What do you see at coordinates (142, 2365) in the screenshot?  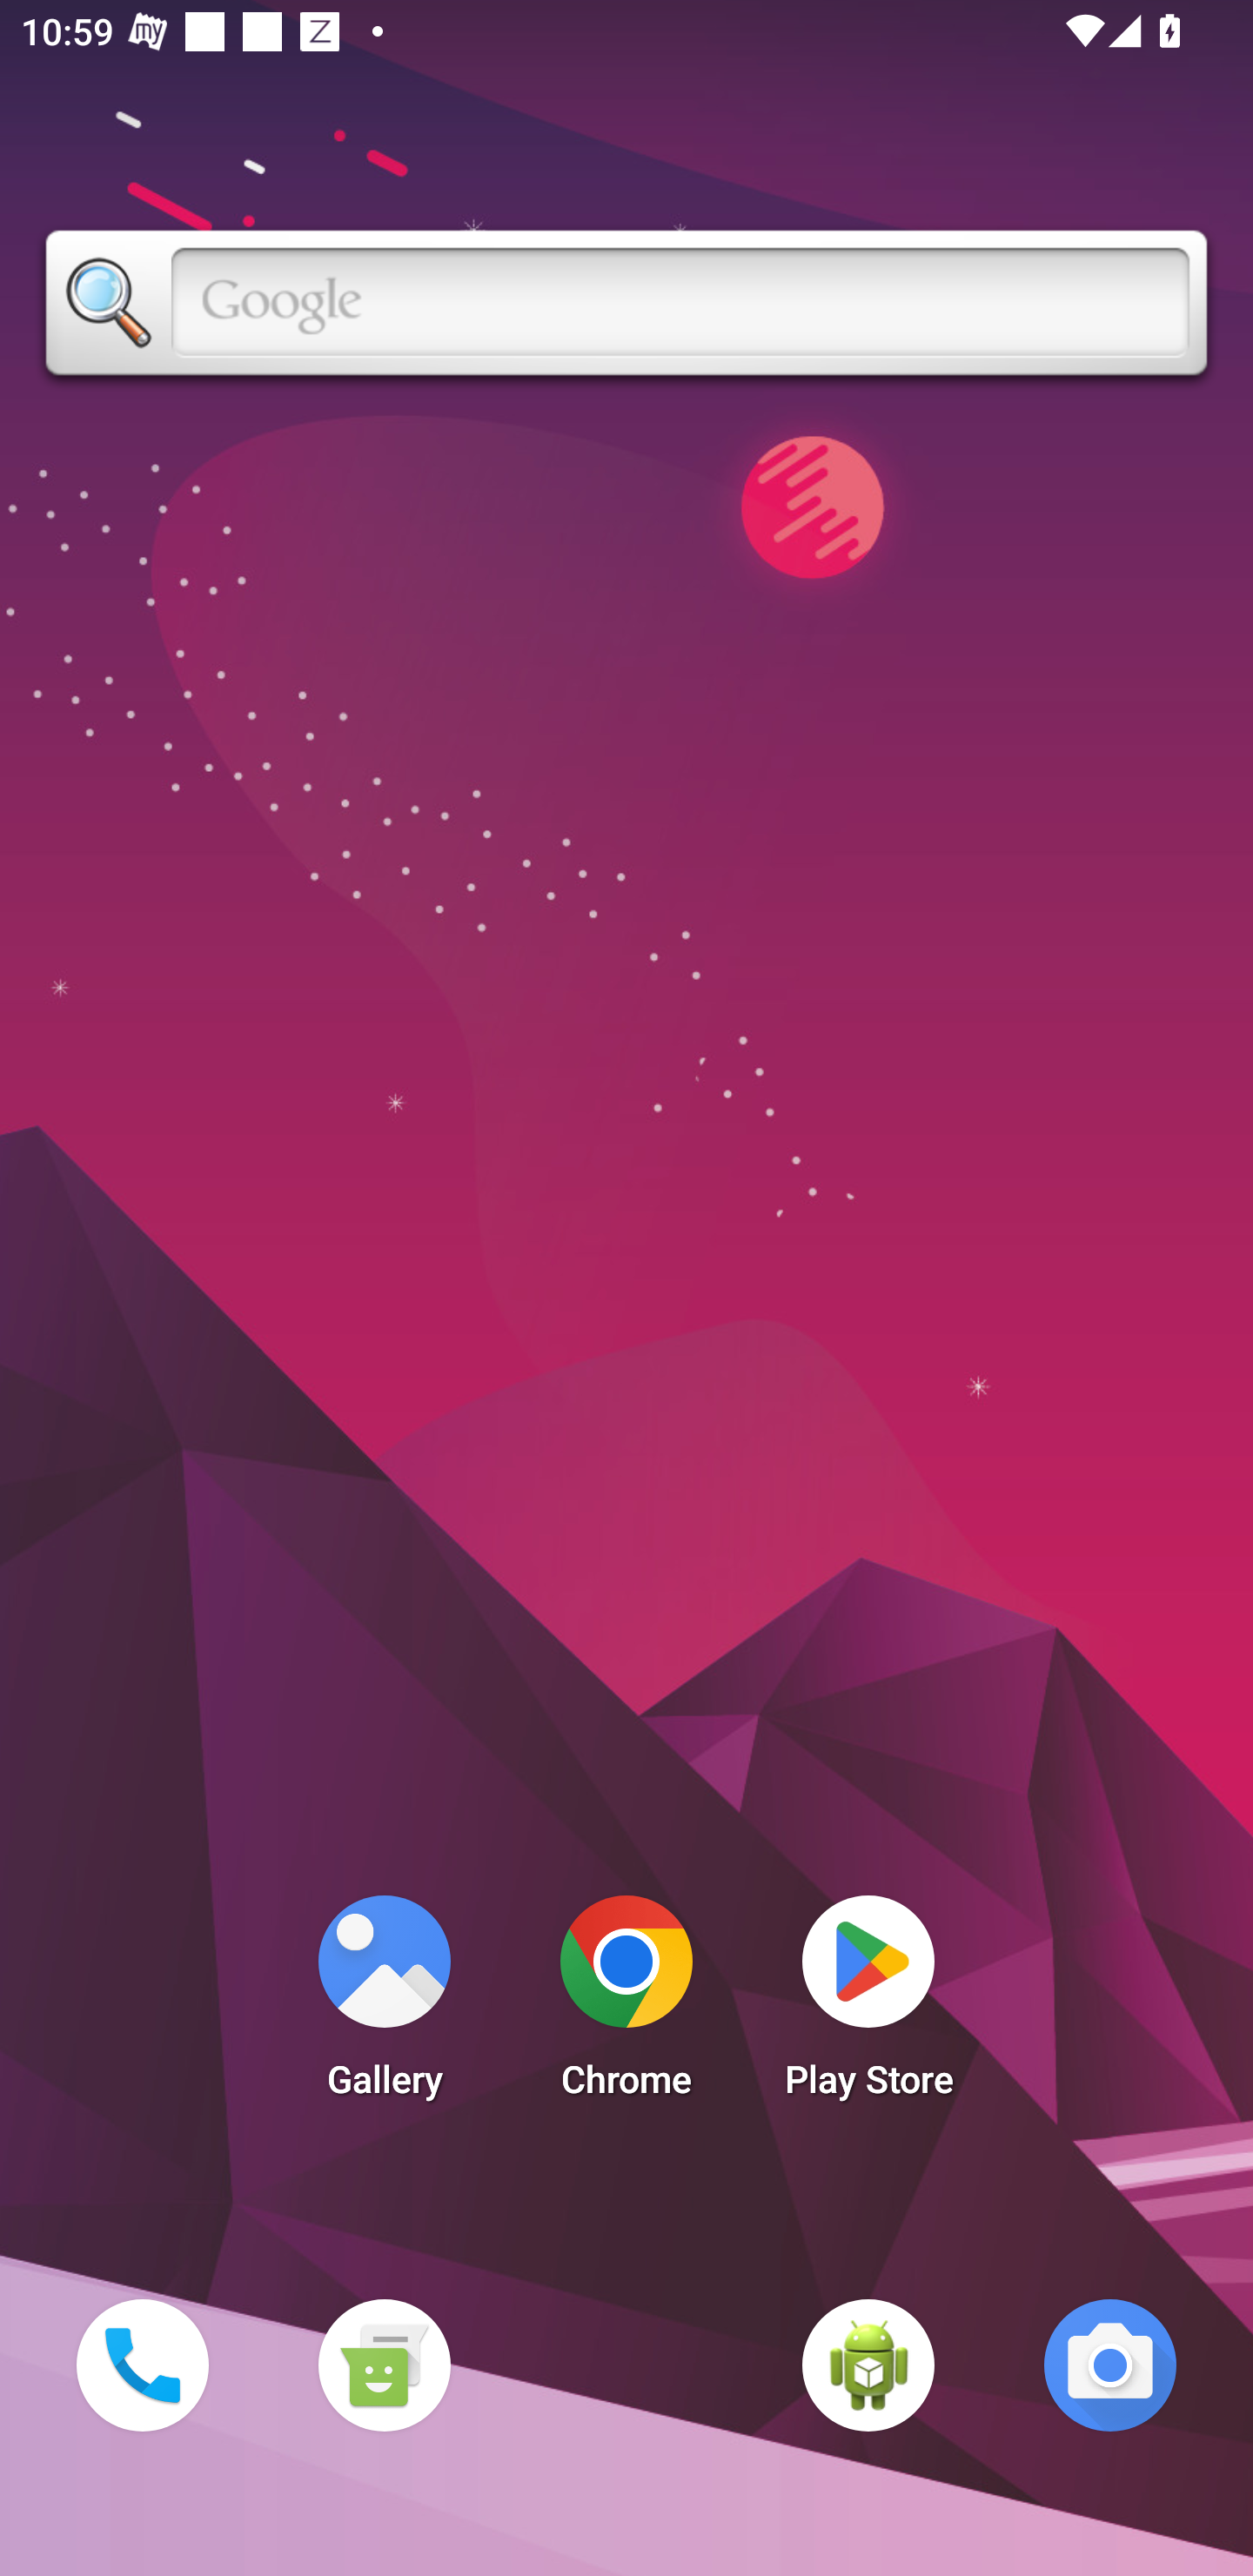 I see `Phone` at bounding box center [142, 2365].